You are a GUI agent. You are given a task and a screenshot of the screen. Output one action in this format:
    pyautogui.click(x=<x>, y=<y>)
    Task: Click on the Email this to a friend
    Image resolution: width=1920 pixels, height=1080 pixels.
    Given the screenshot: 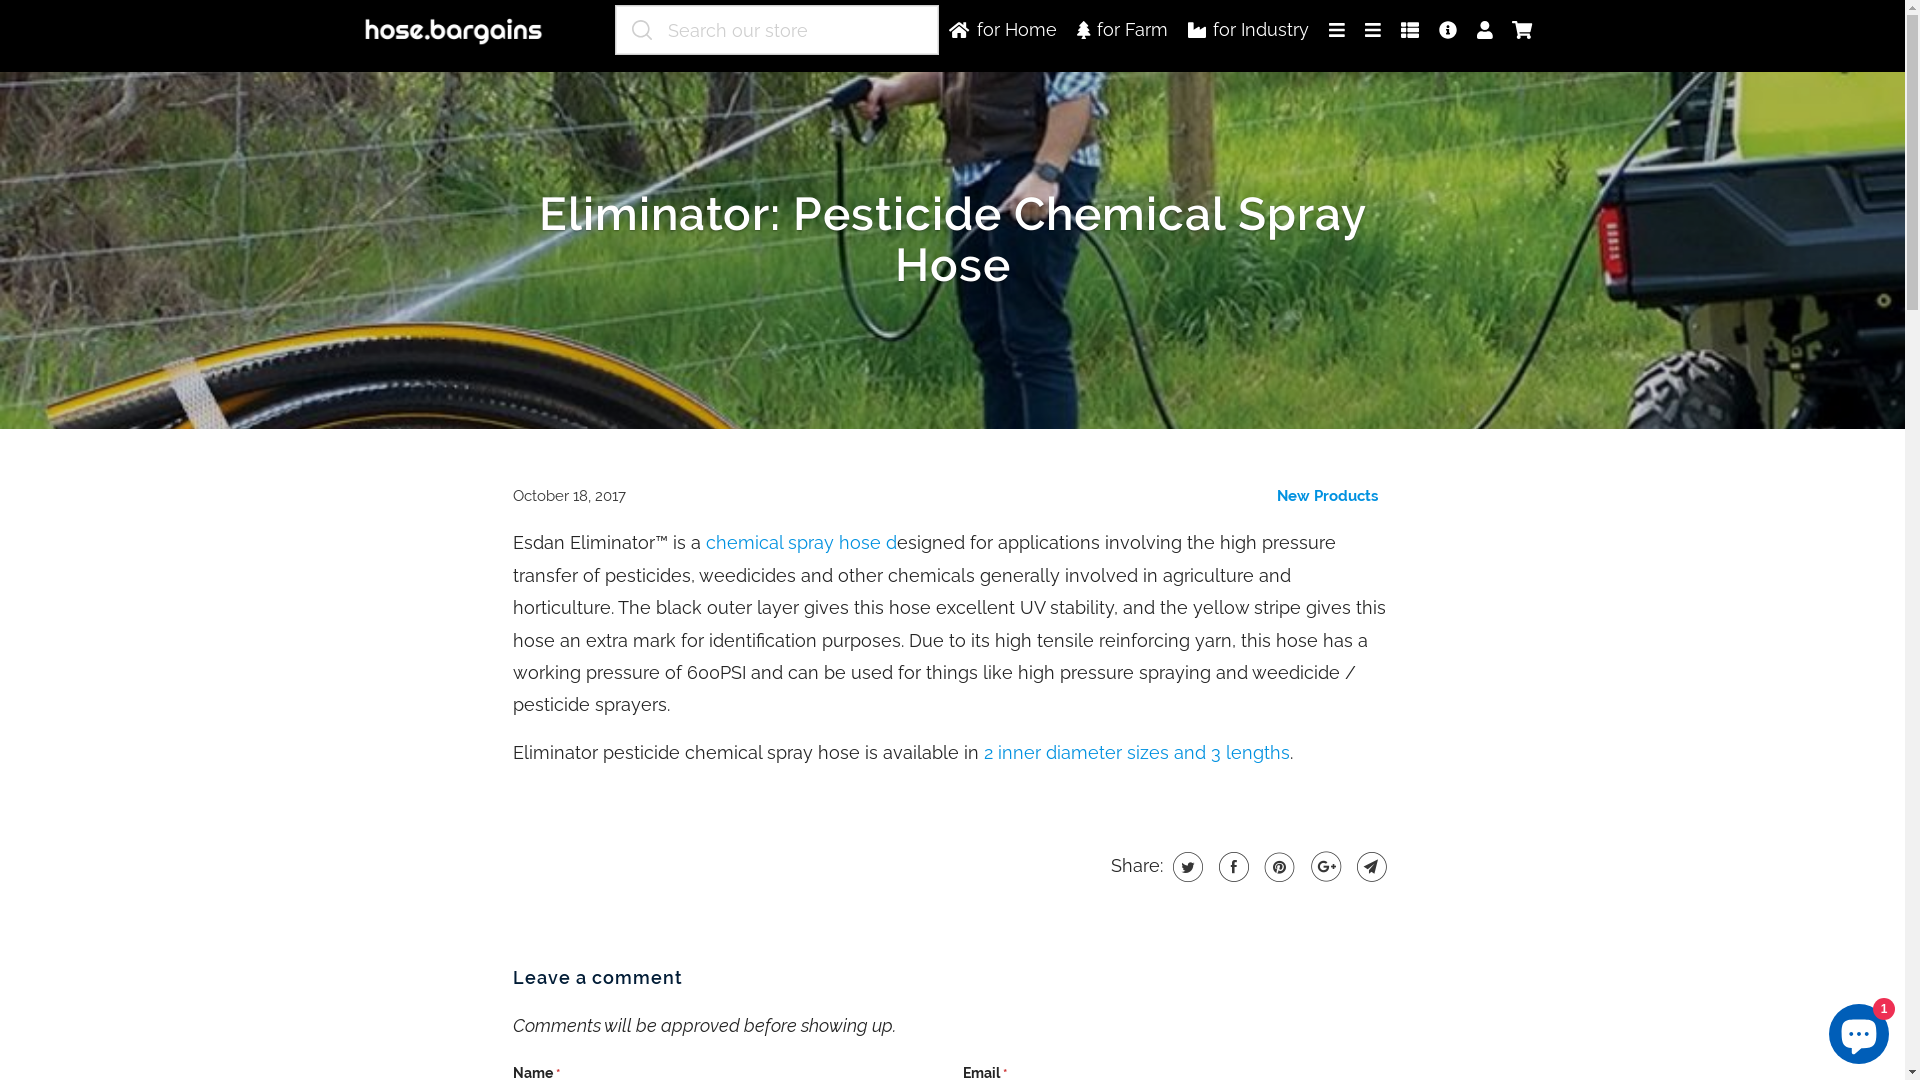 What is the action you would take?
    pyautogui.click(x=1370, y=867)
    